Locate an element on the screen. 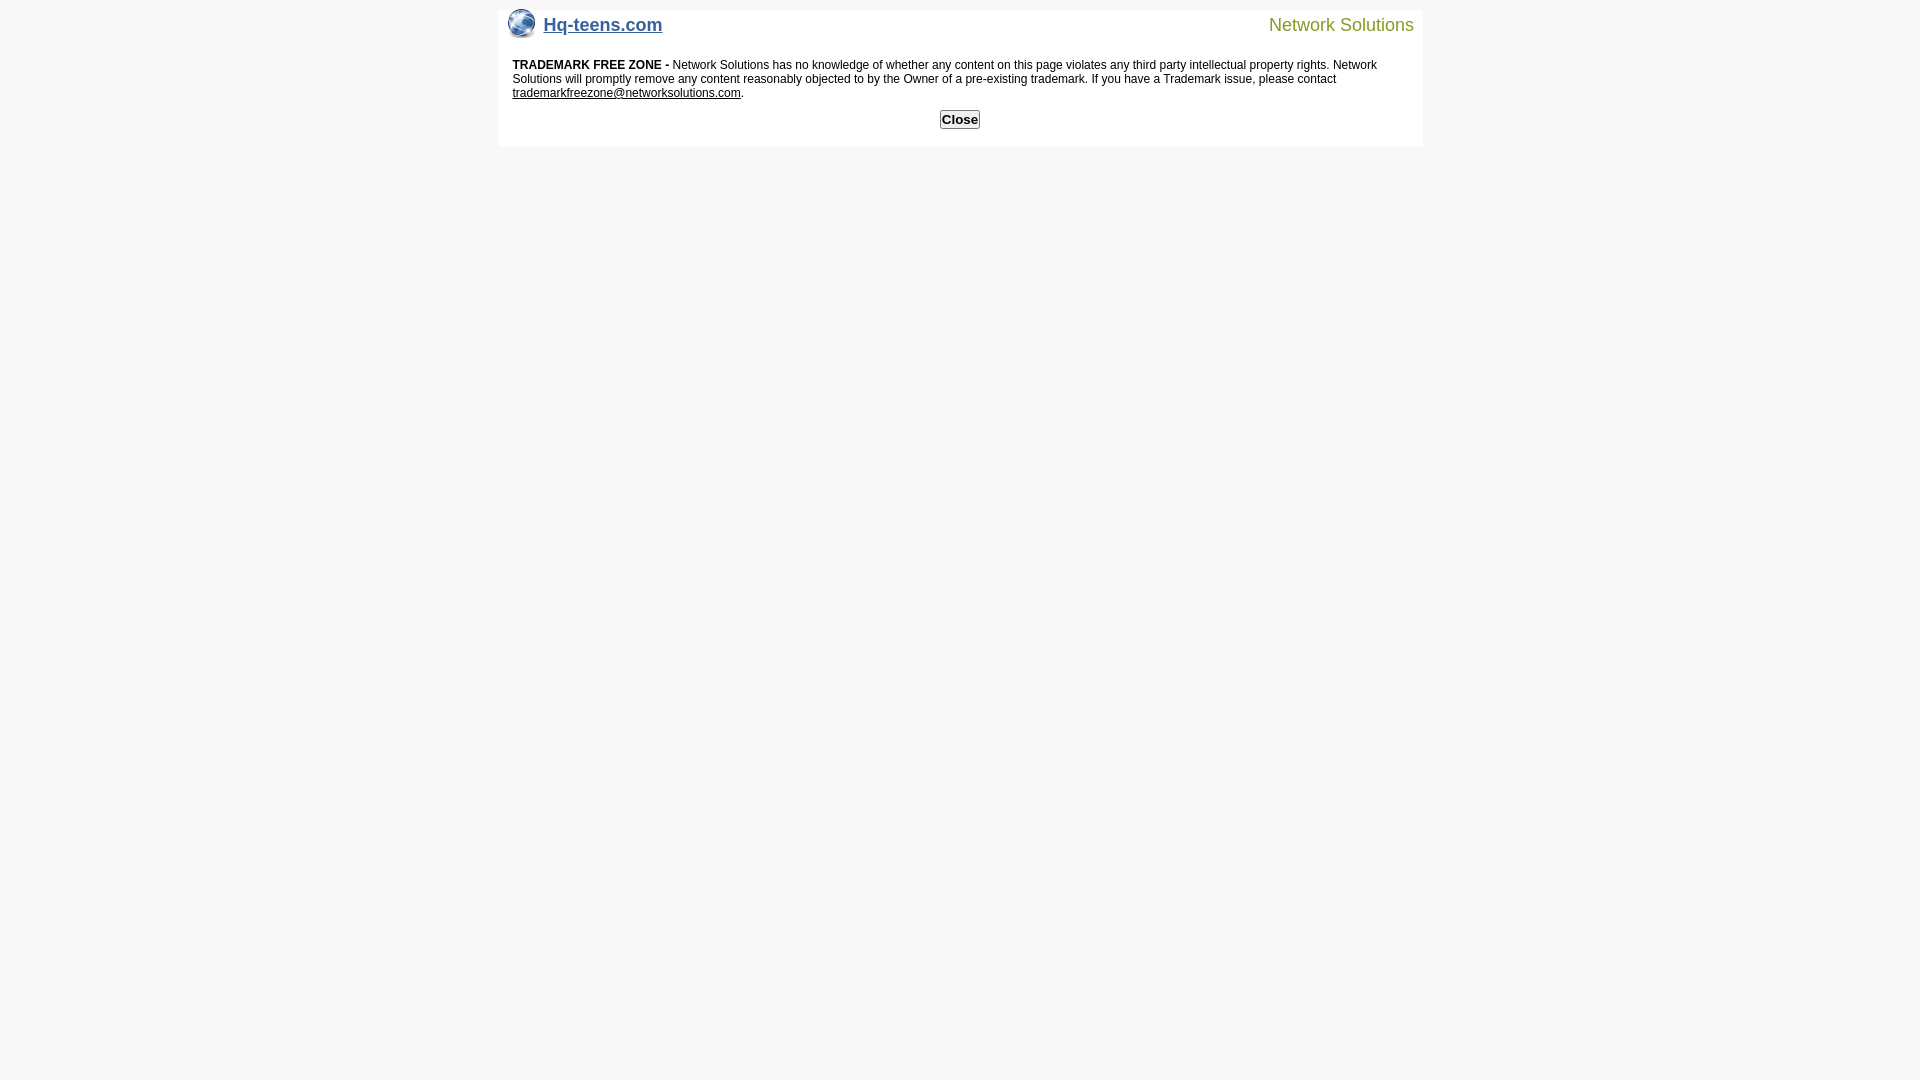  Hq-teens.com is located at coordinates (586, 30).